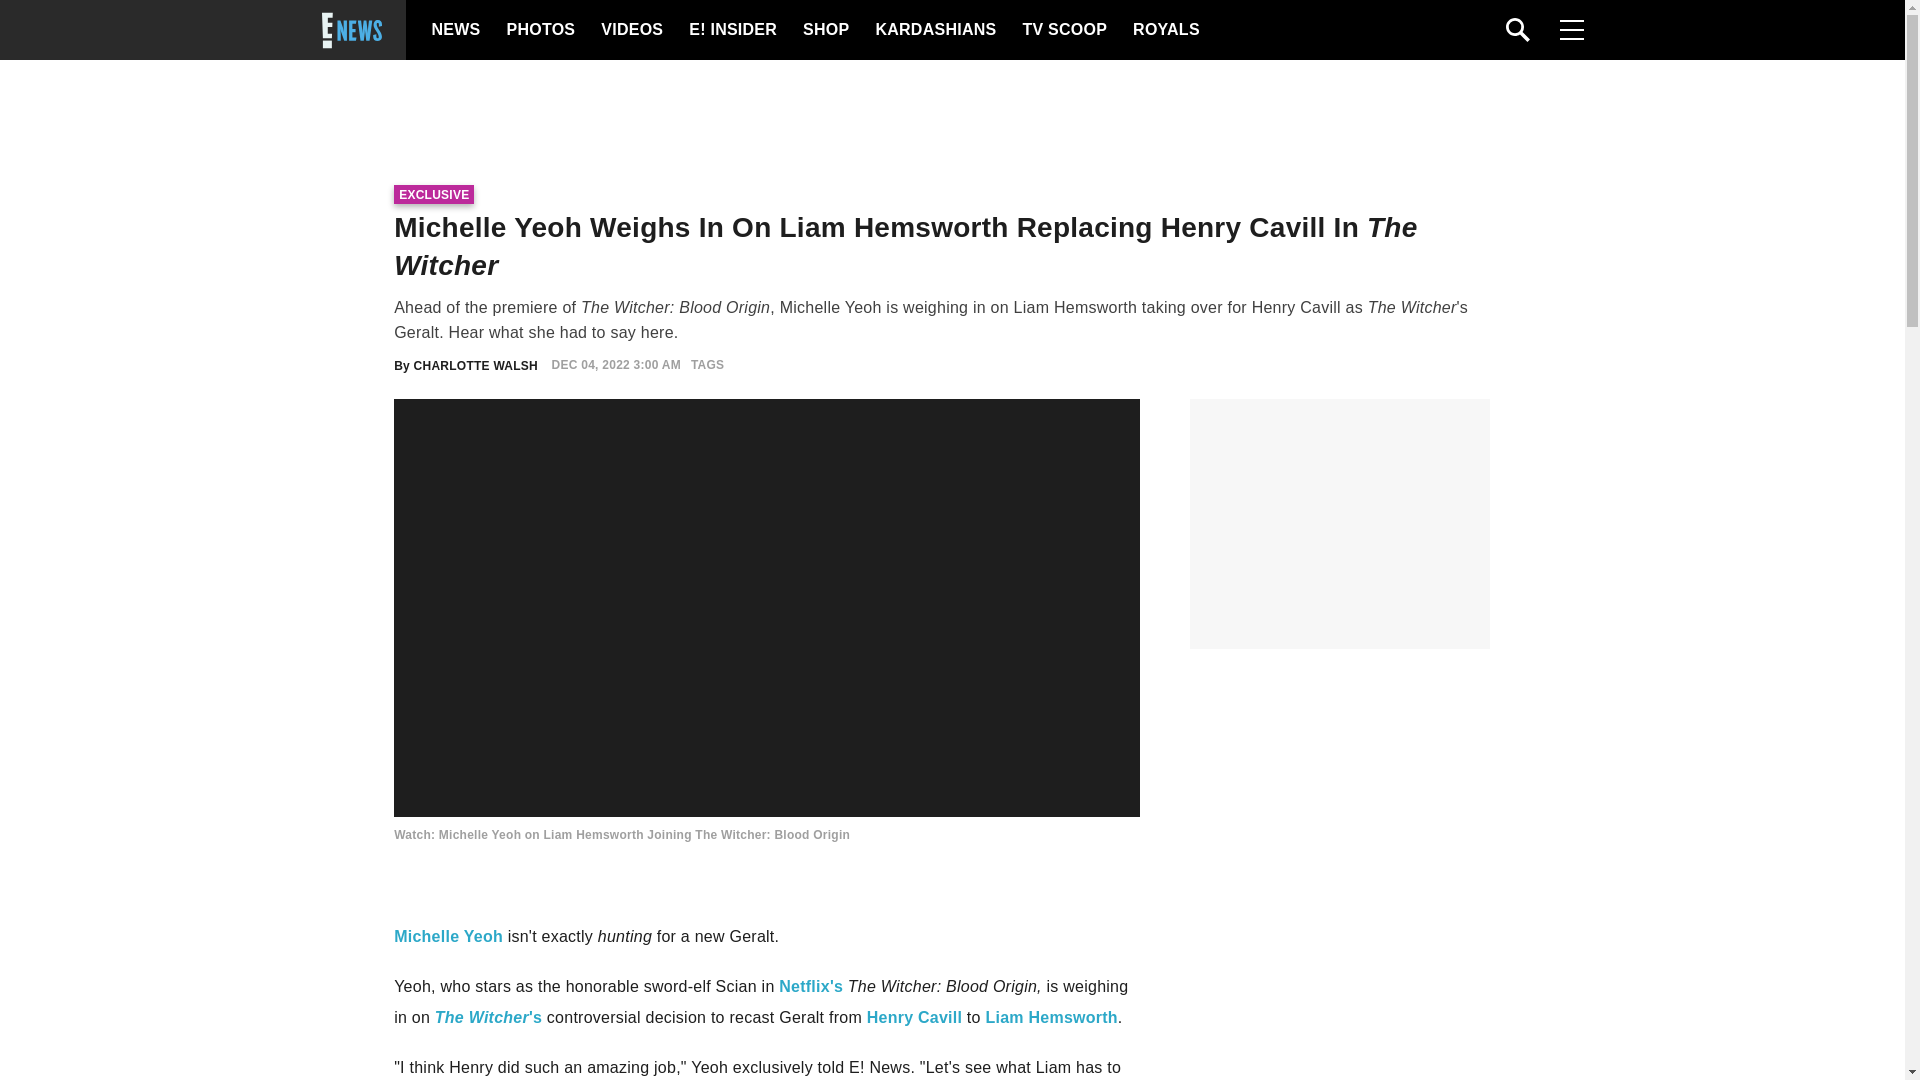 This screenshot has width=1920, height=1080. I want to click on ROYALS, so click(1165, 30).